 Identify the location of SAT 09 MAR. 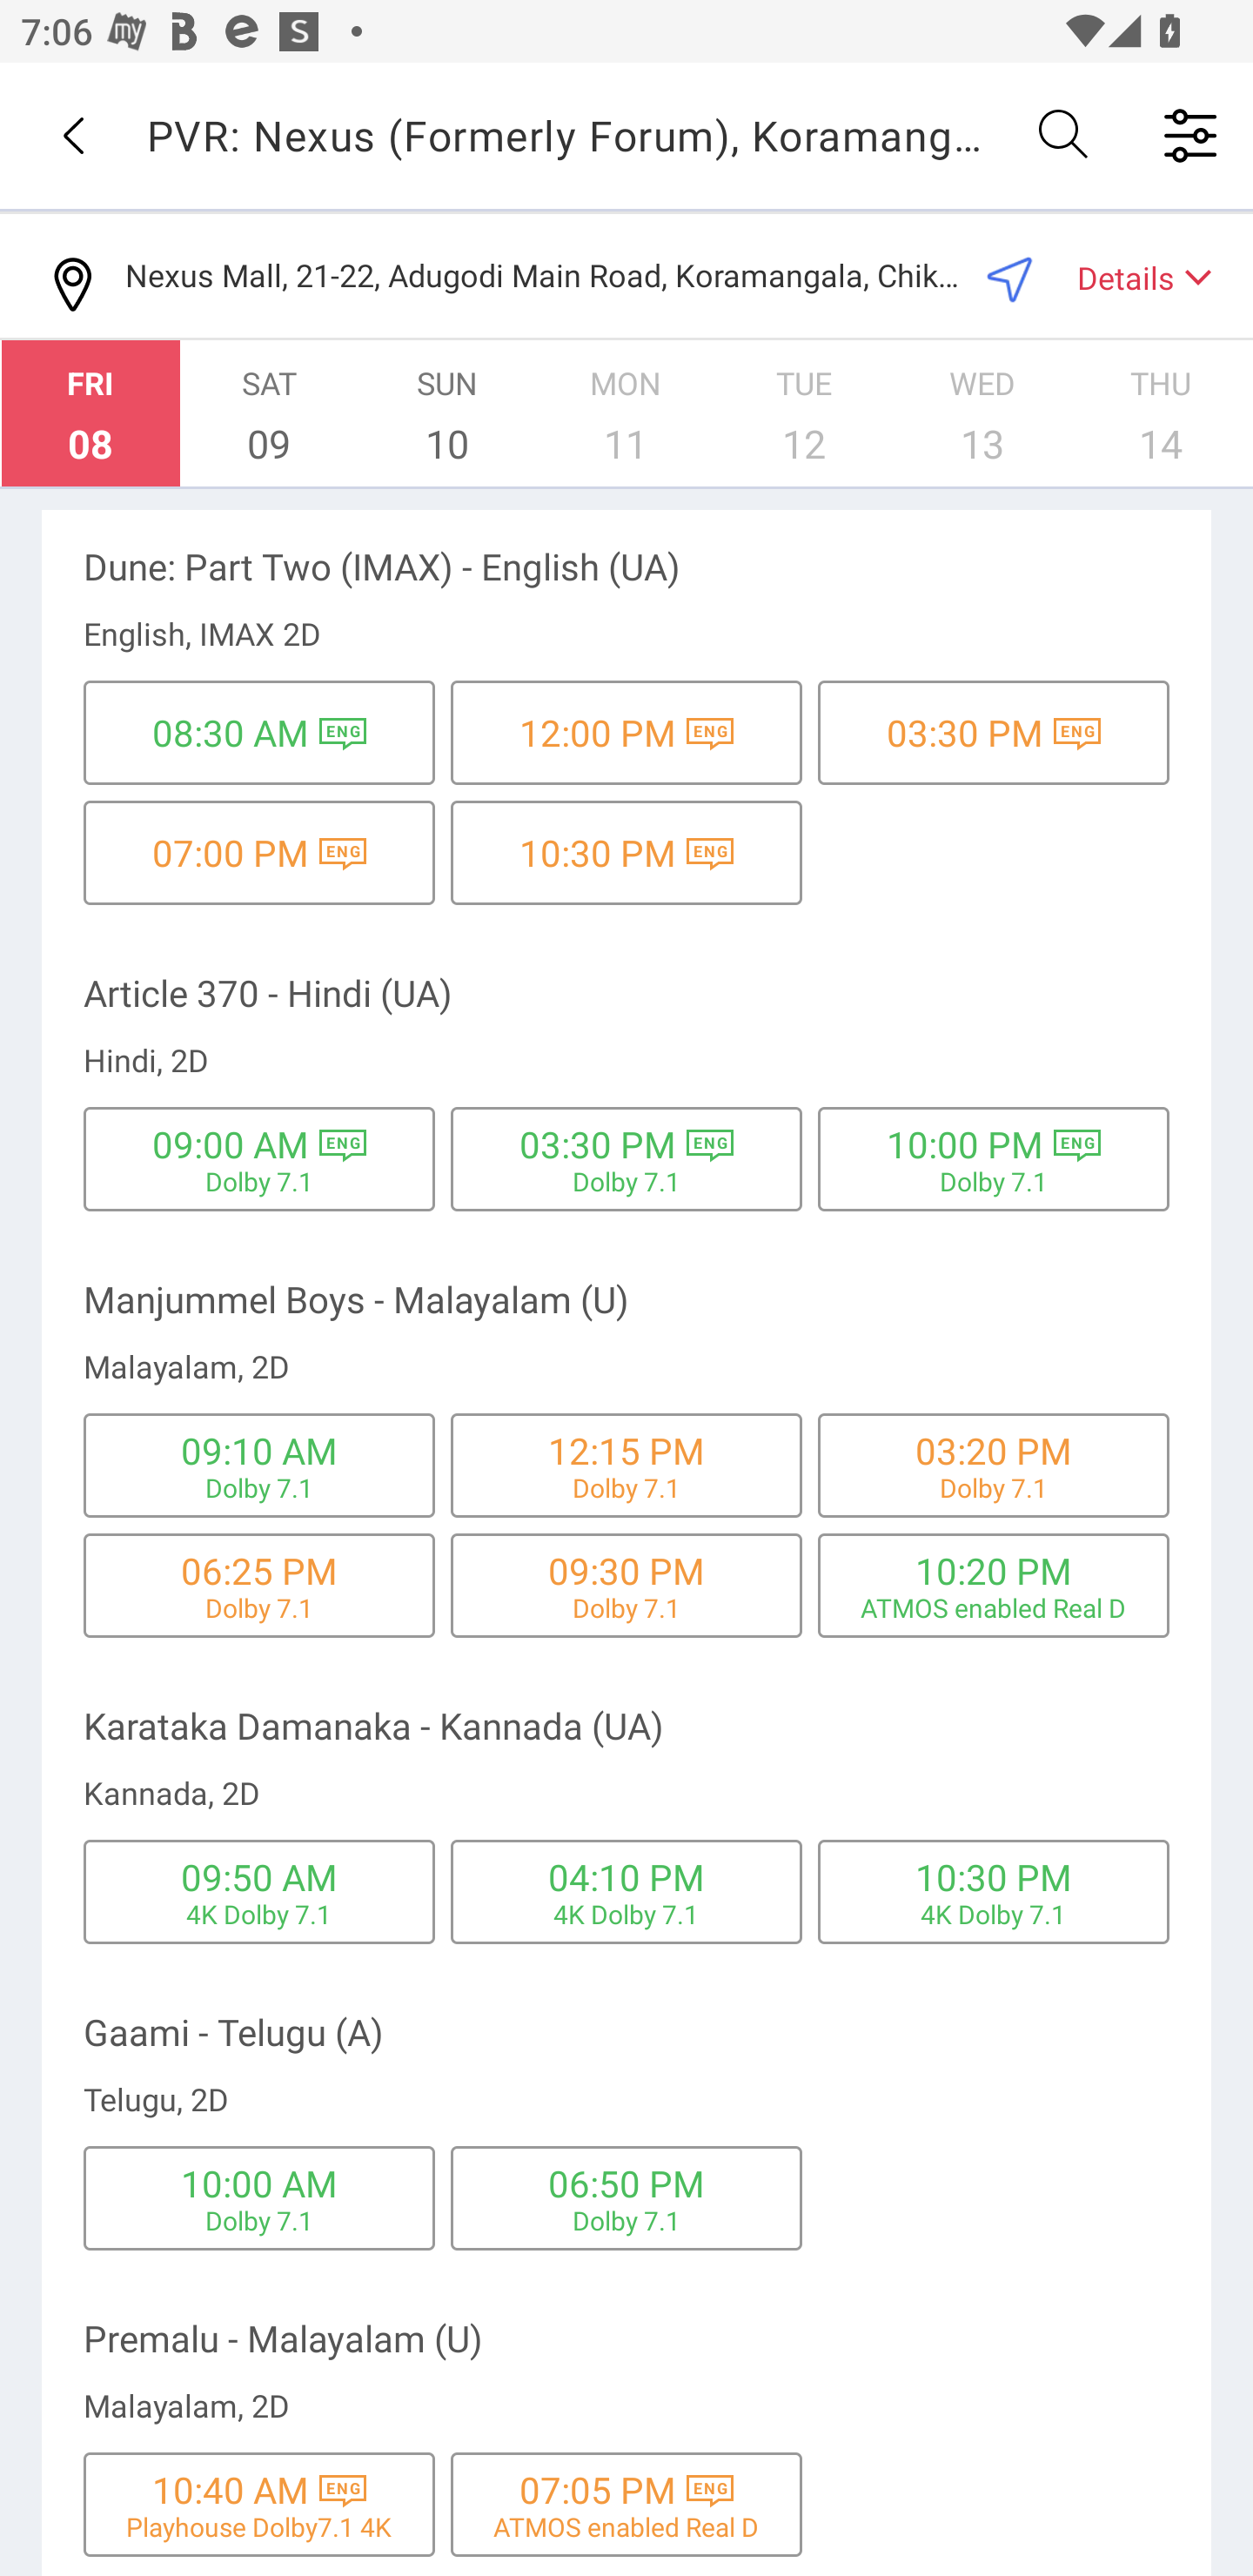
(269, 413).